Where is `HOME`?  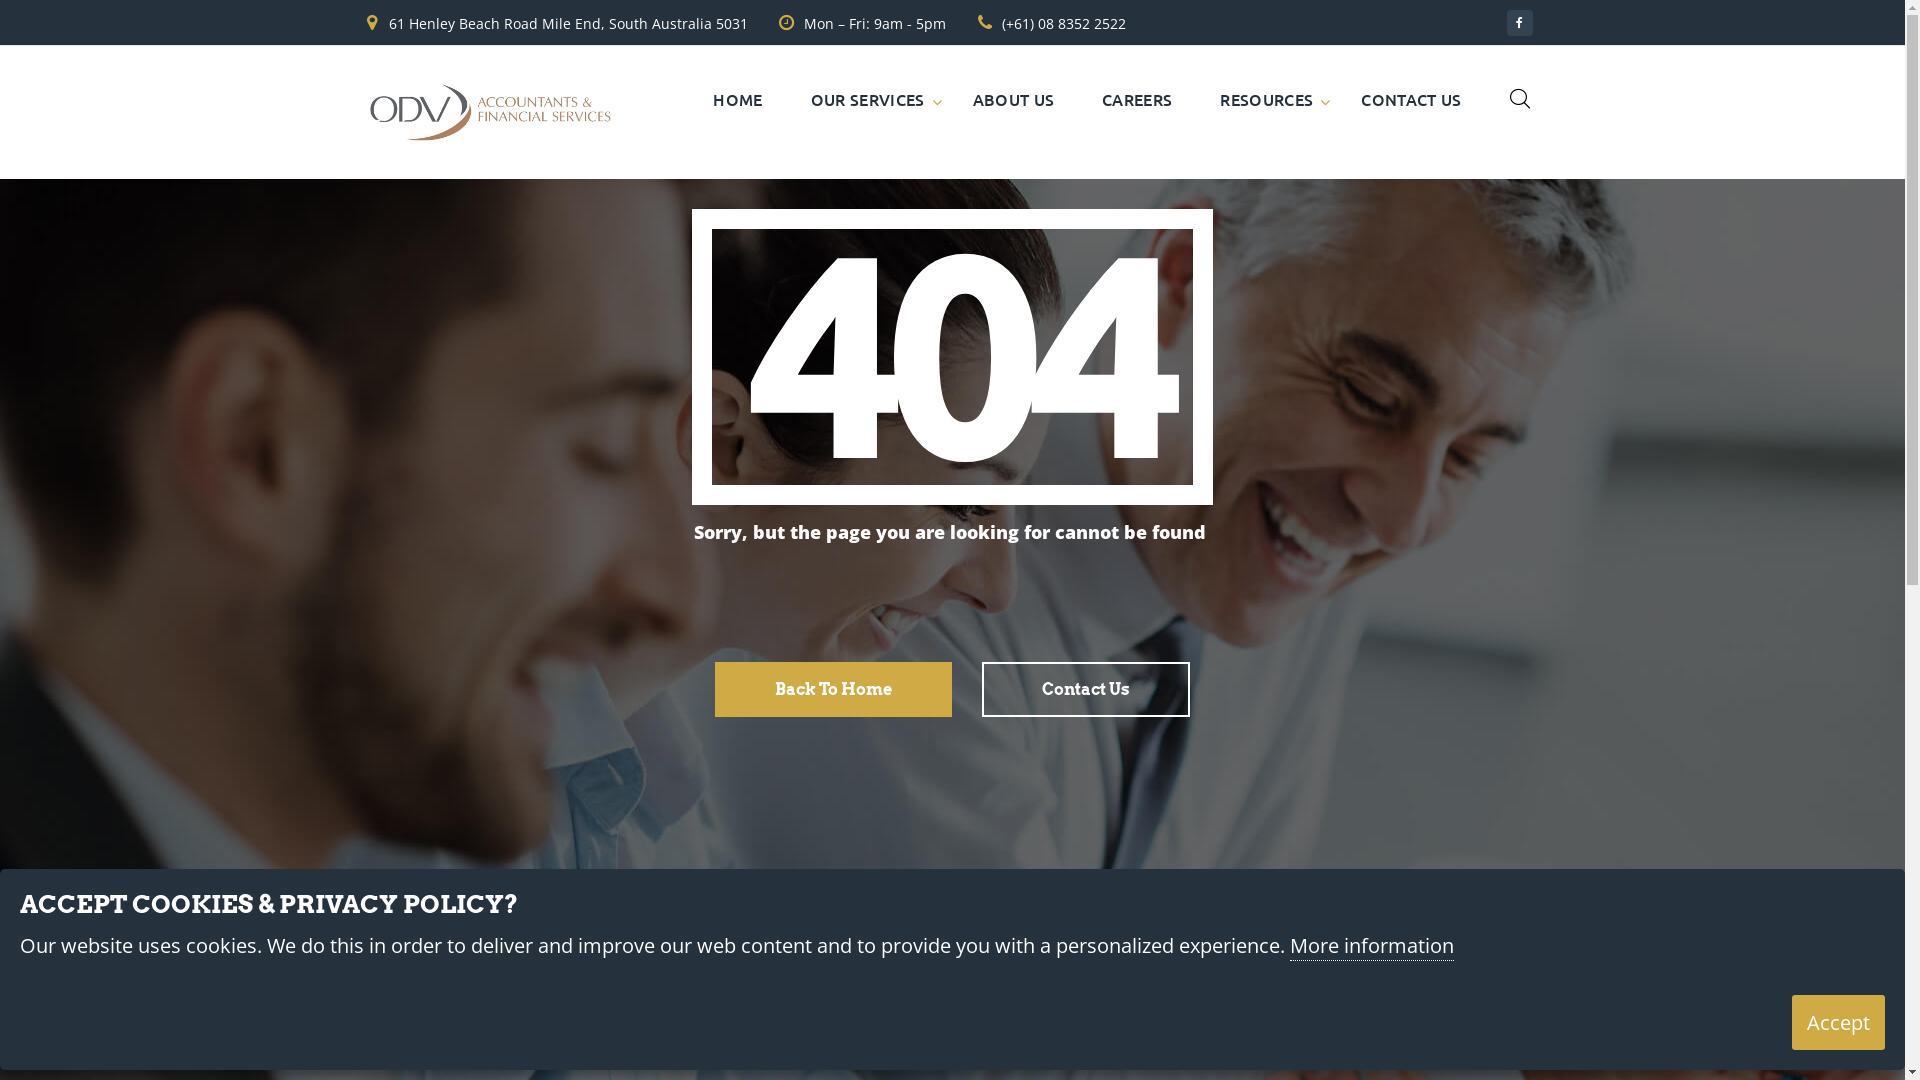 HOME is located at coordinates (738, 99).